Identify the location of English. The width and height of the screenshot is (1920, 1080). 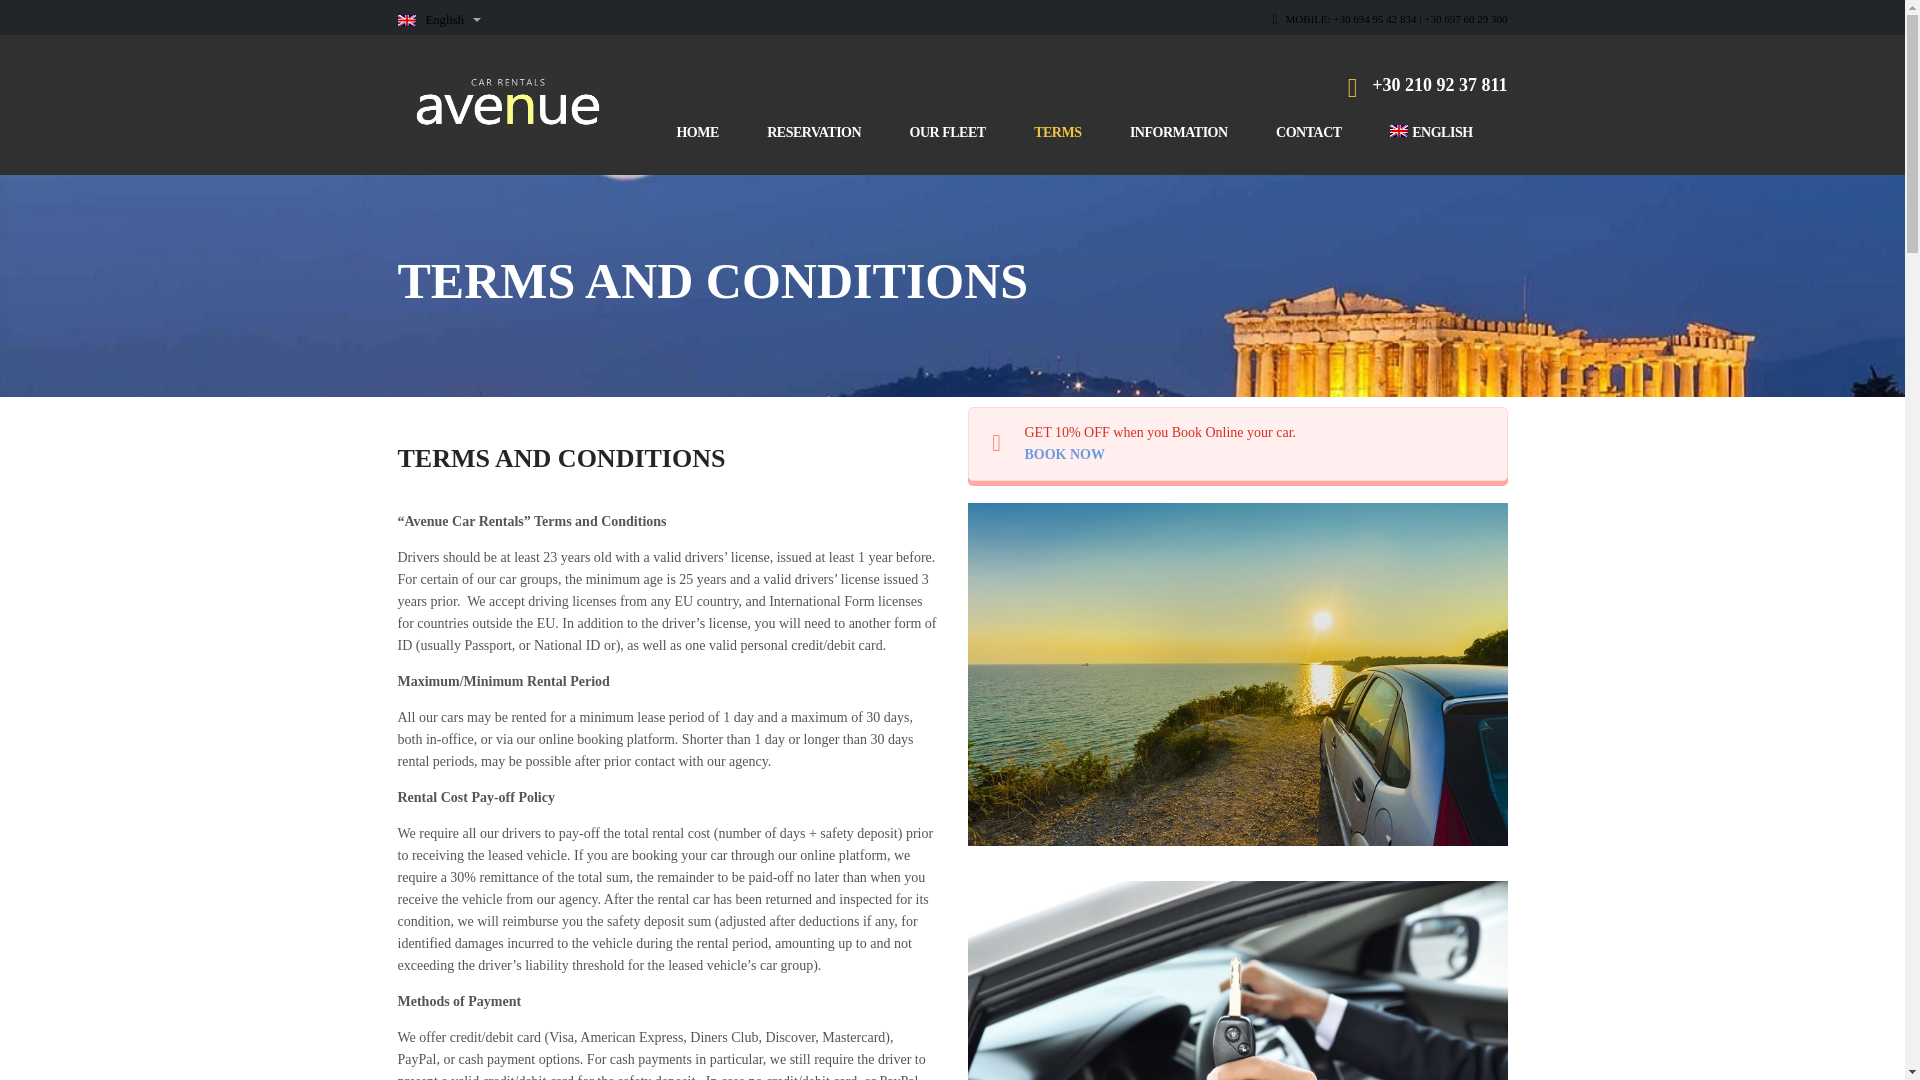
(1431, 132).